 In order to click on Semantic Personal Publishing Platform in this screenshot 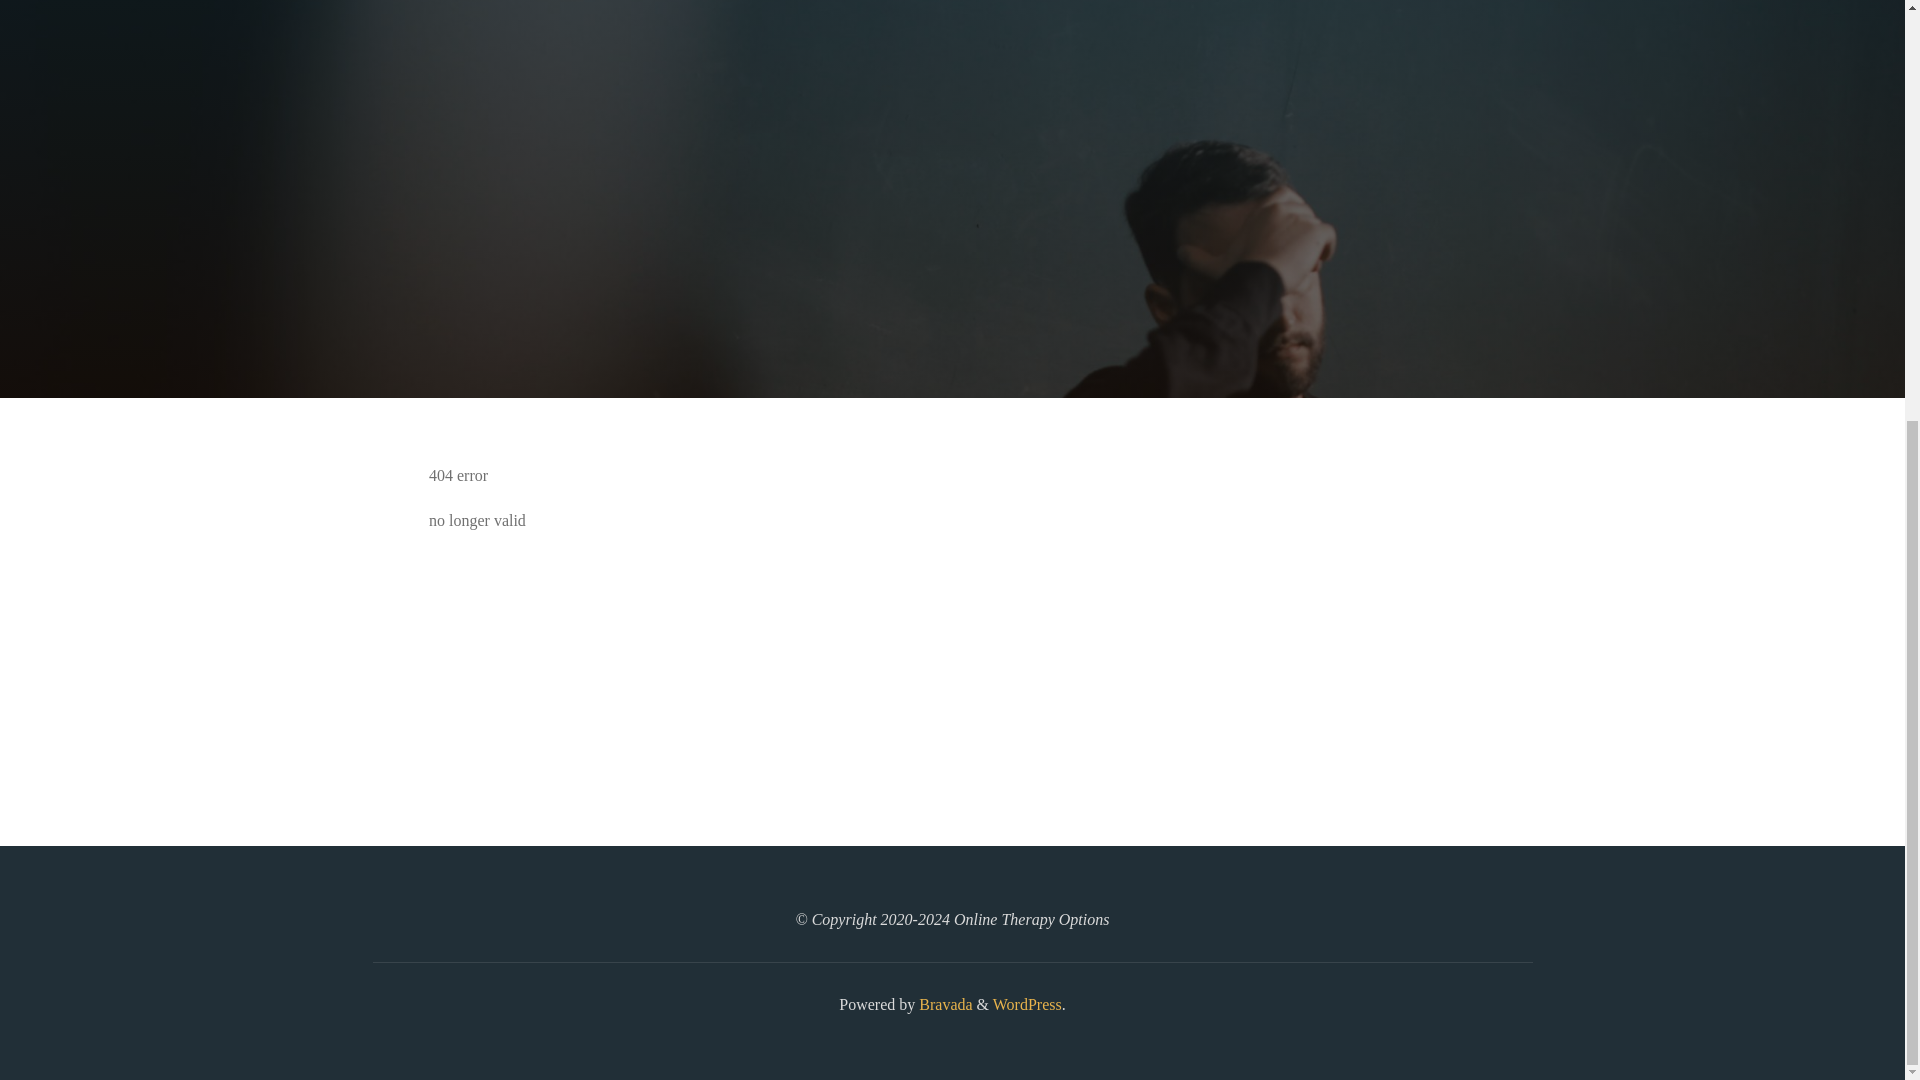, I will do `click(1026, 1004)`.